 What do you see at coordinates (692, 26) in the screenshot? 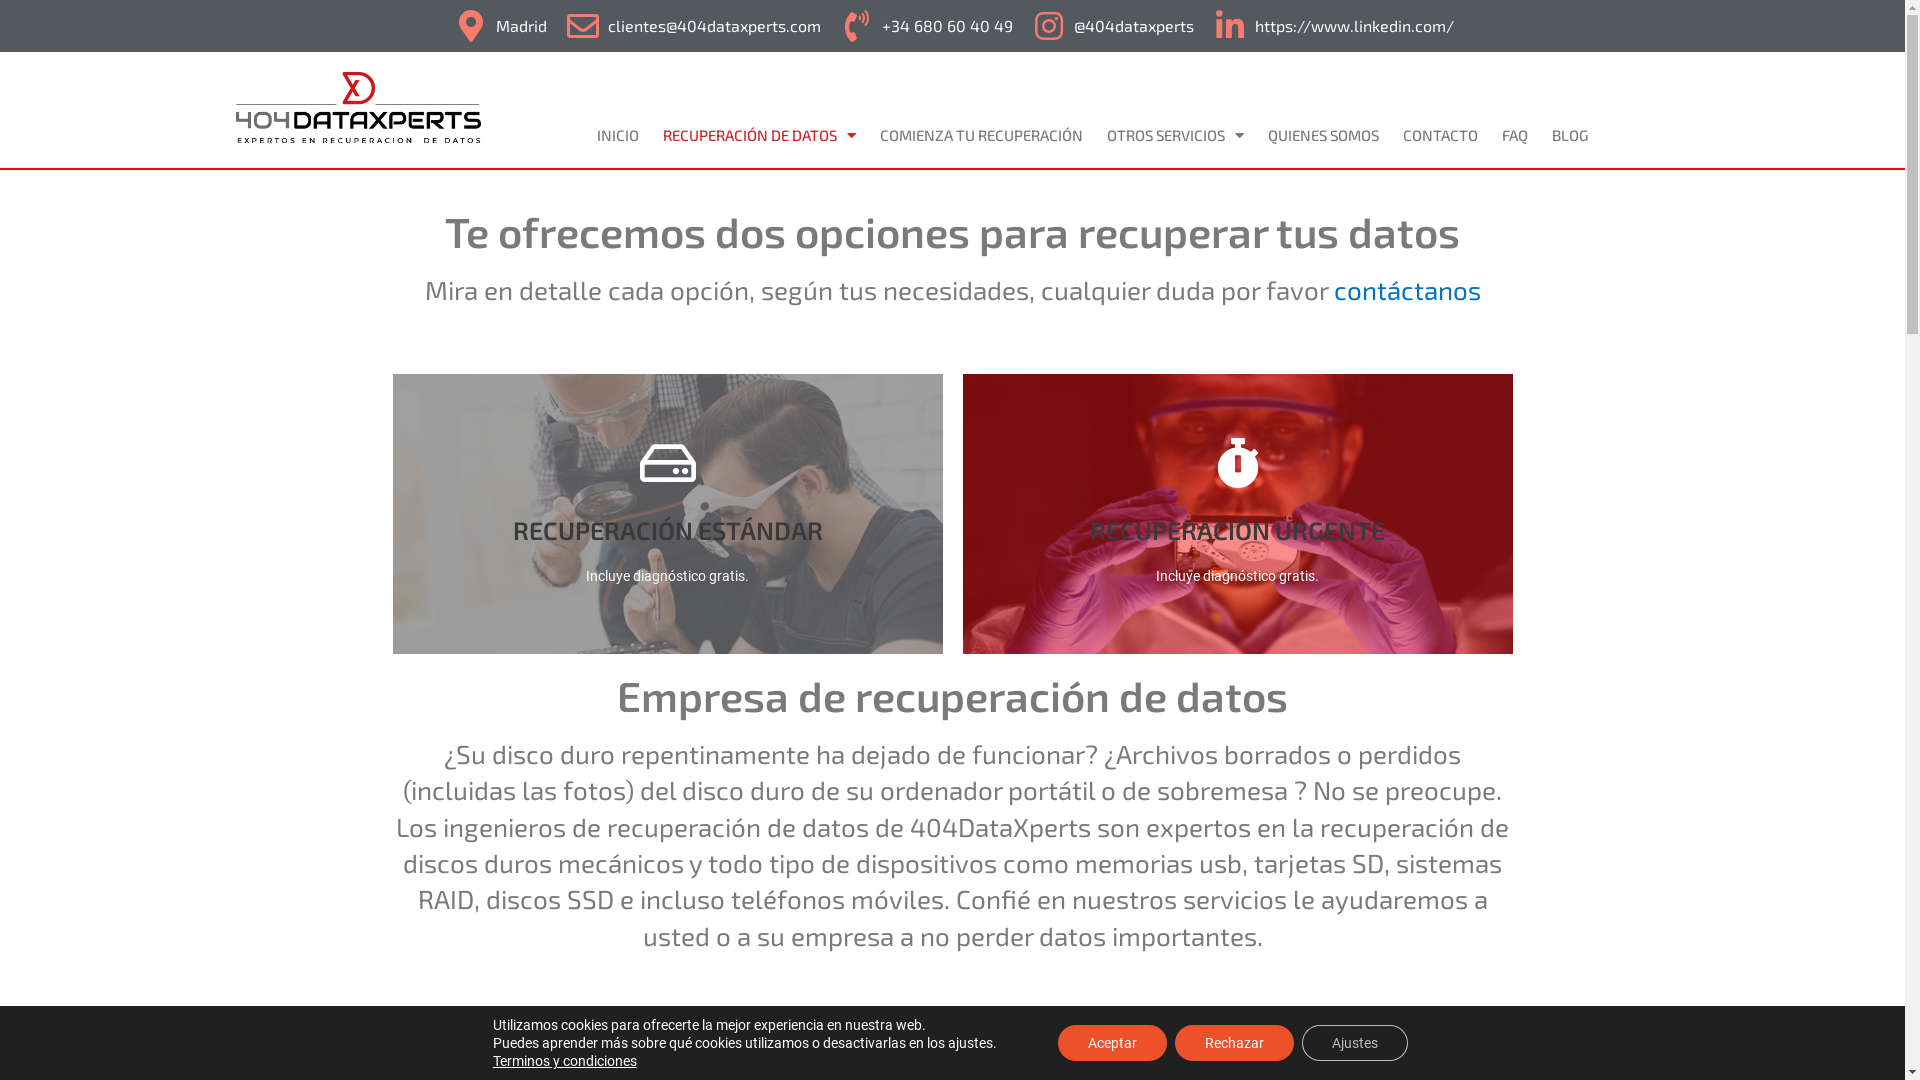
I see `clientes@404dataxperts.com` at bounding box center [692, 26].